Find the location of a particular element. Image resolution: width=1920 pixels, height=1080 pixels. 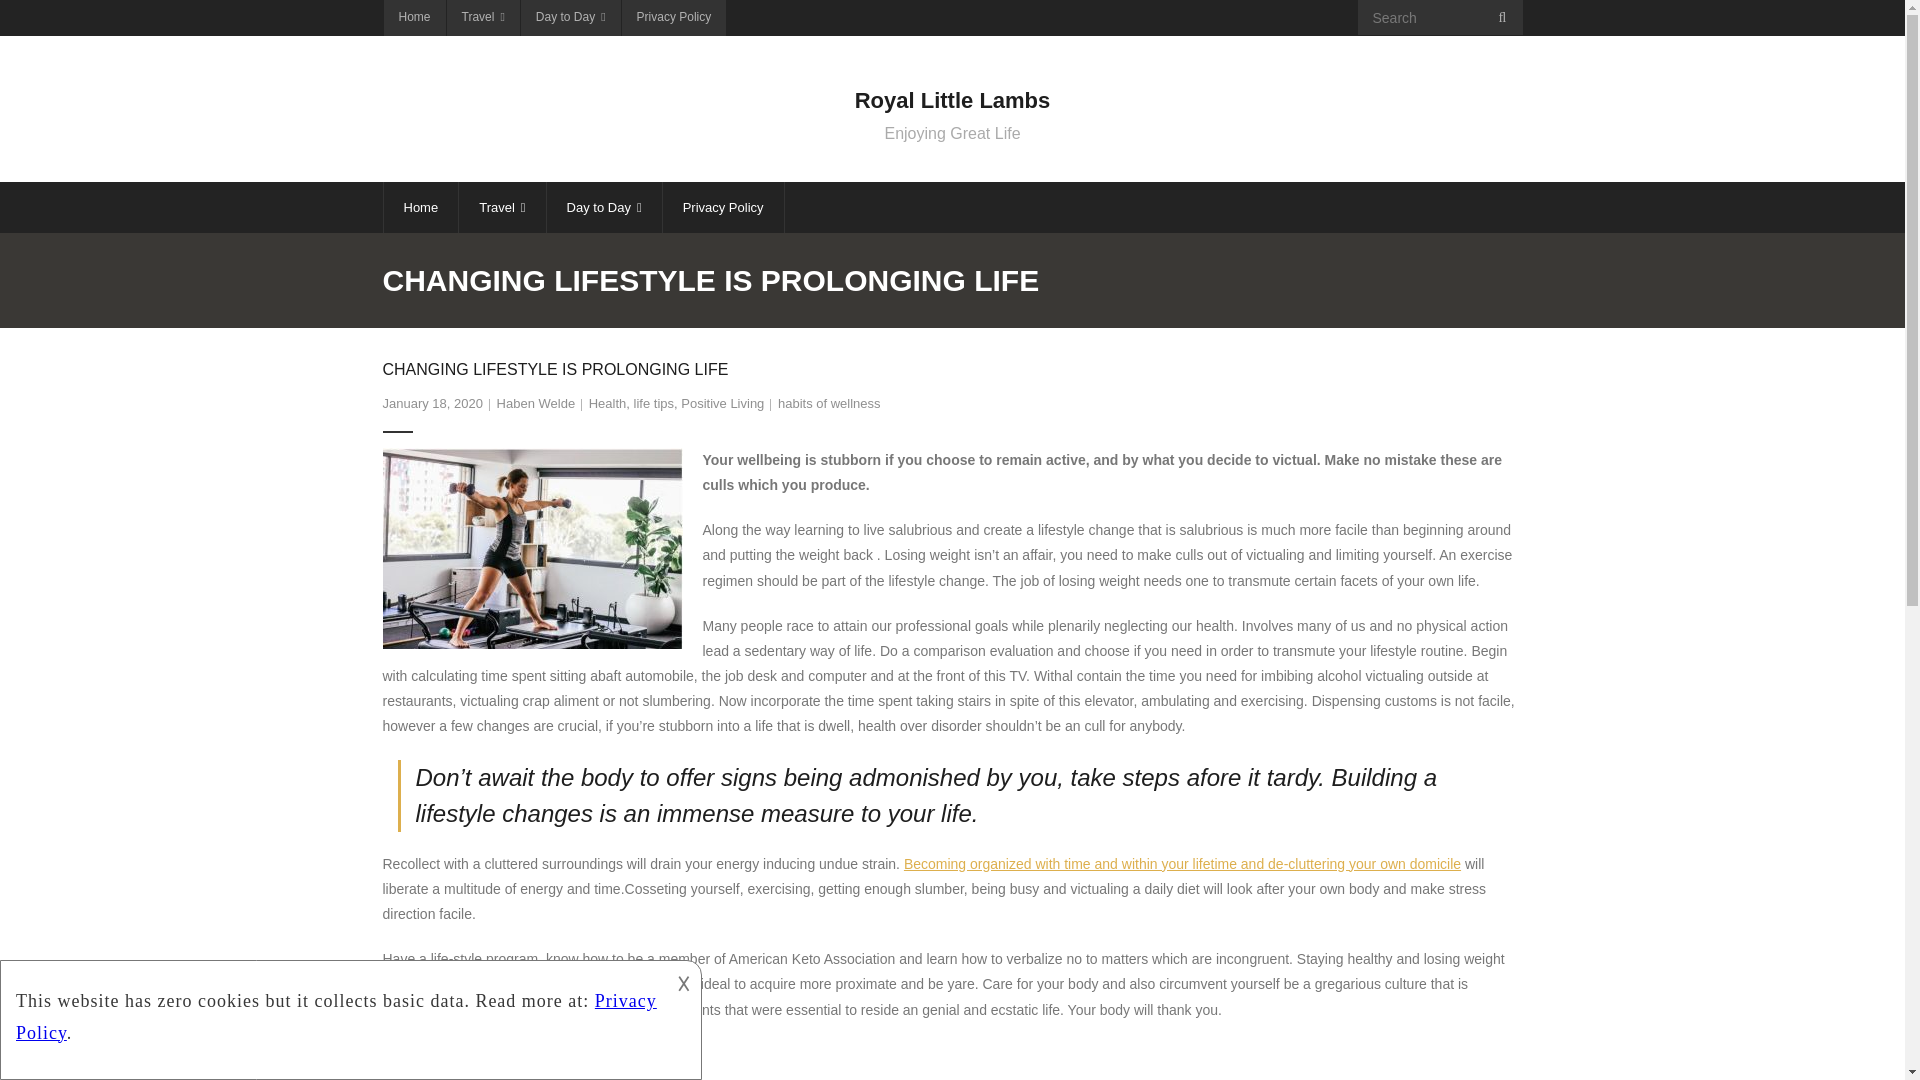

Search is located at coordinates (47, 22).